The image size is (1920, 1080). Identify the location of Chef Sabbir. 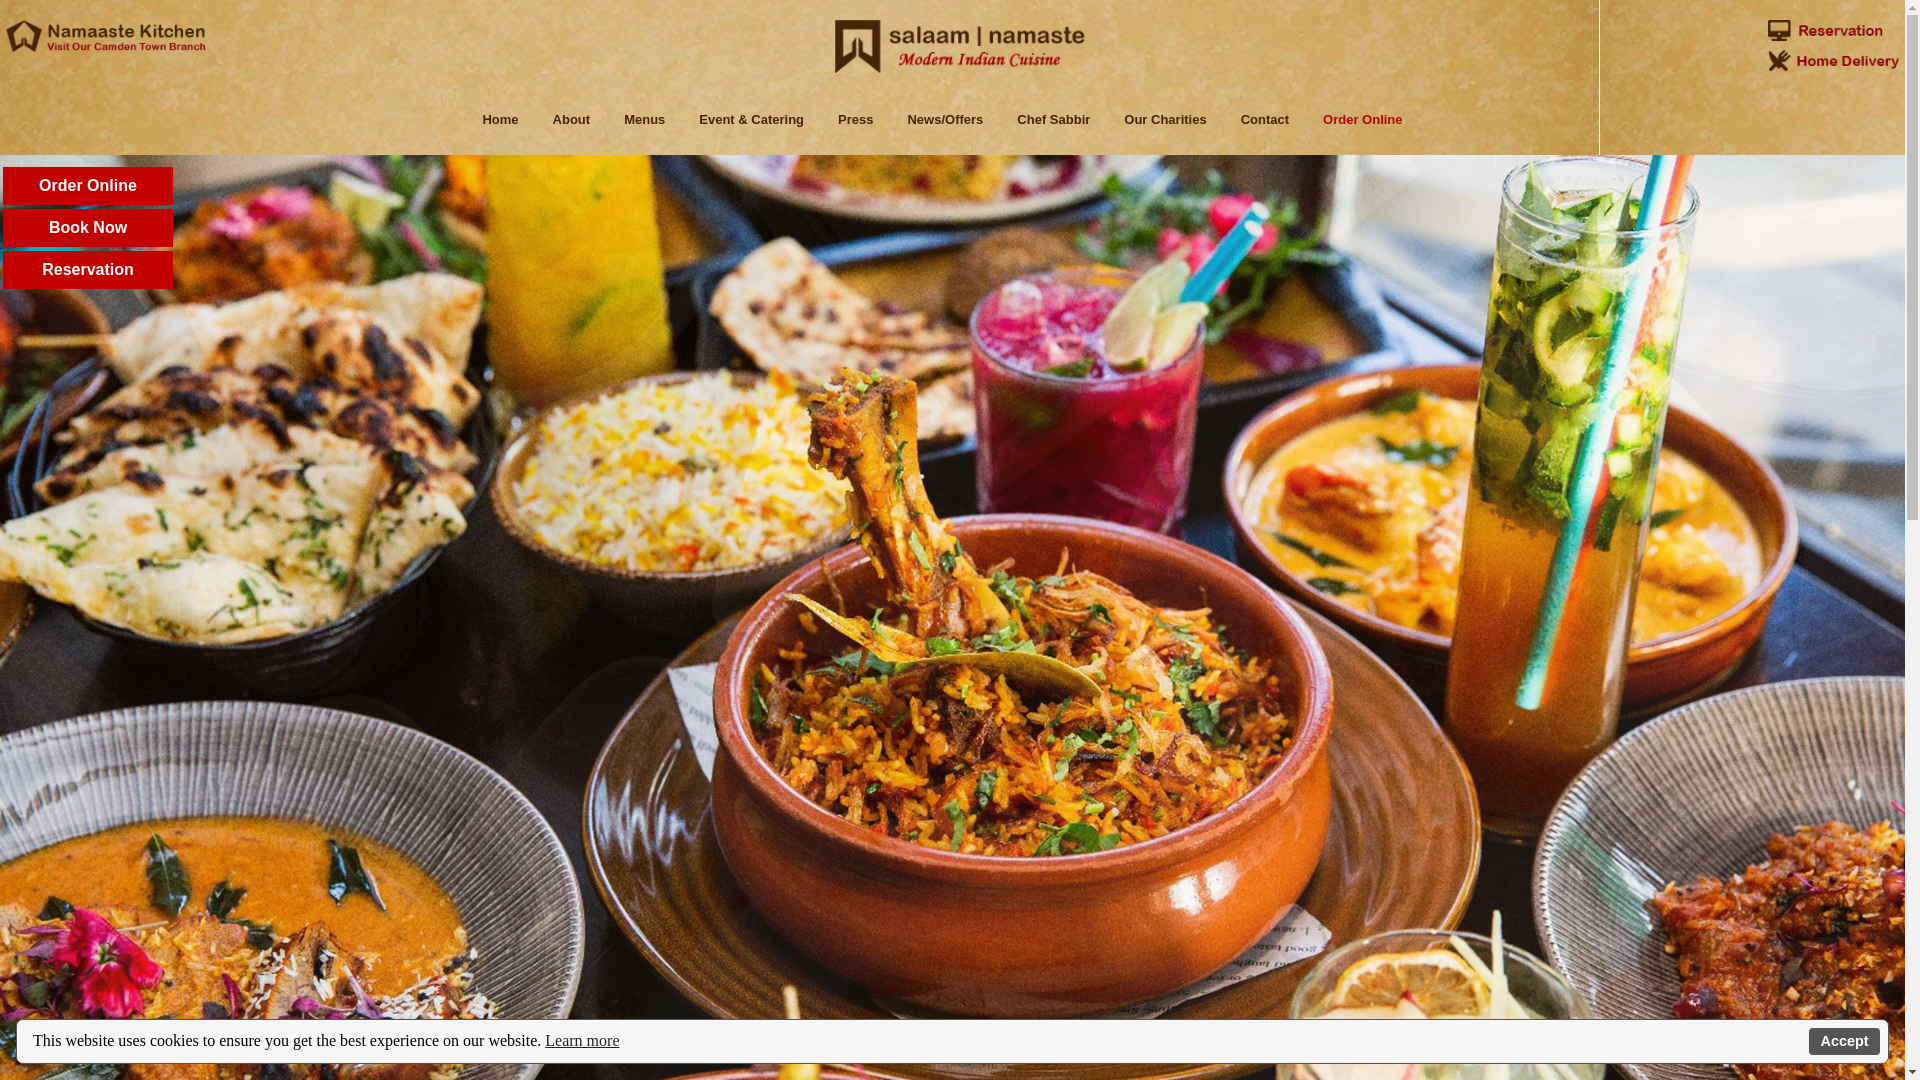
(1052, 118).